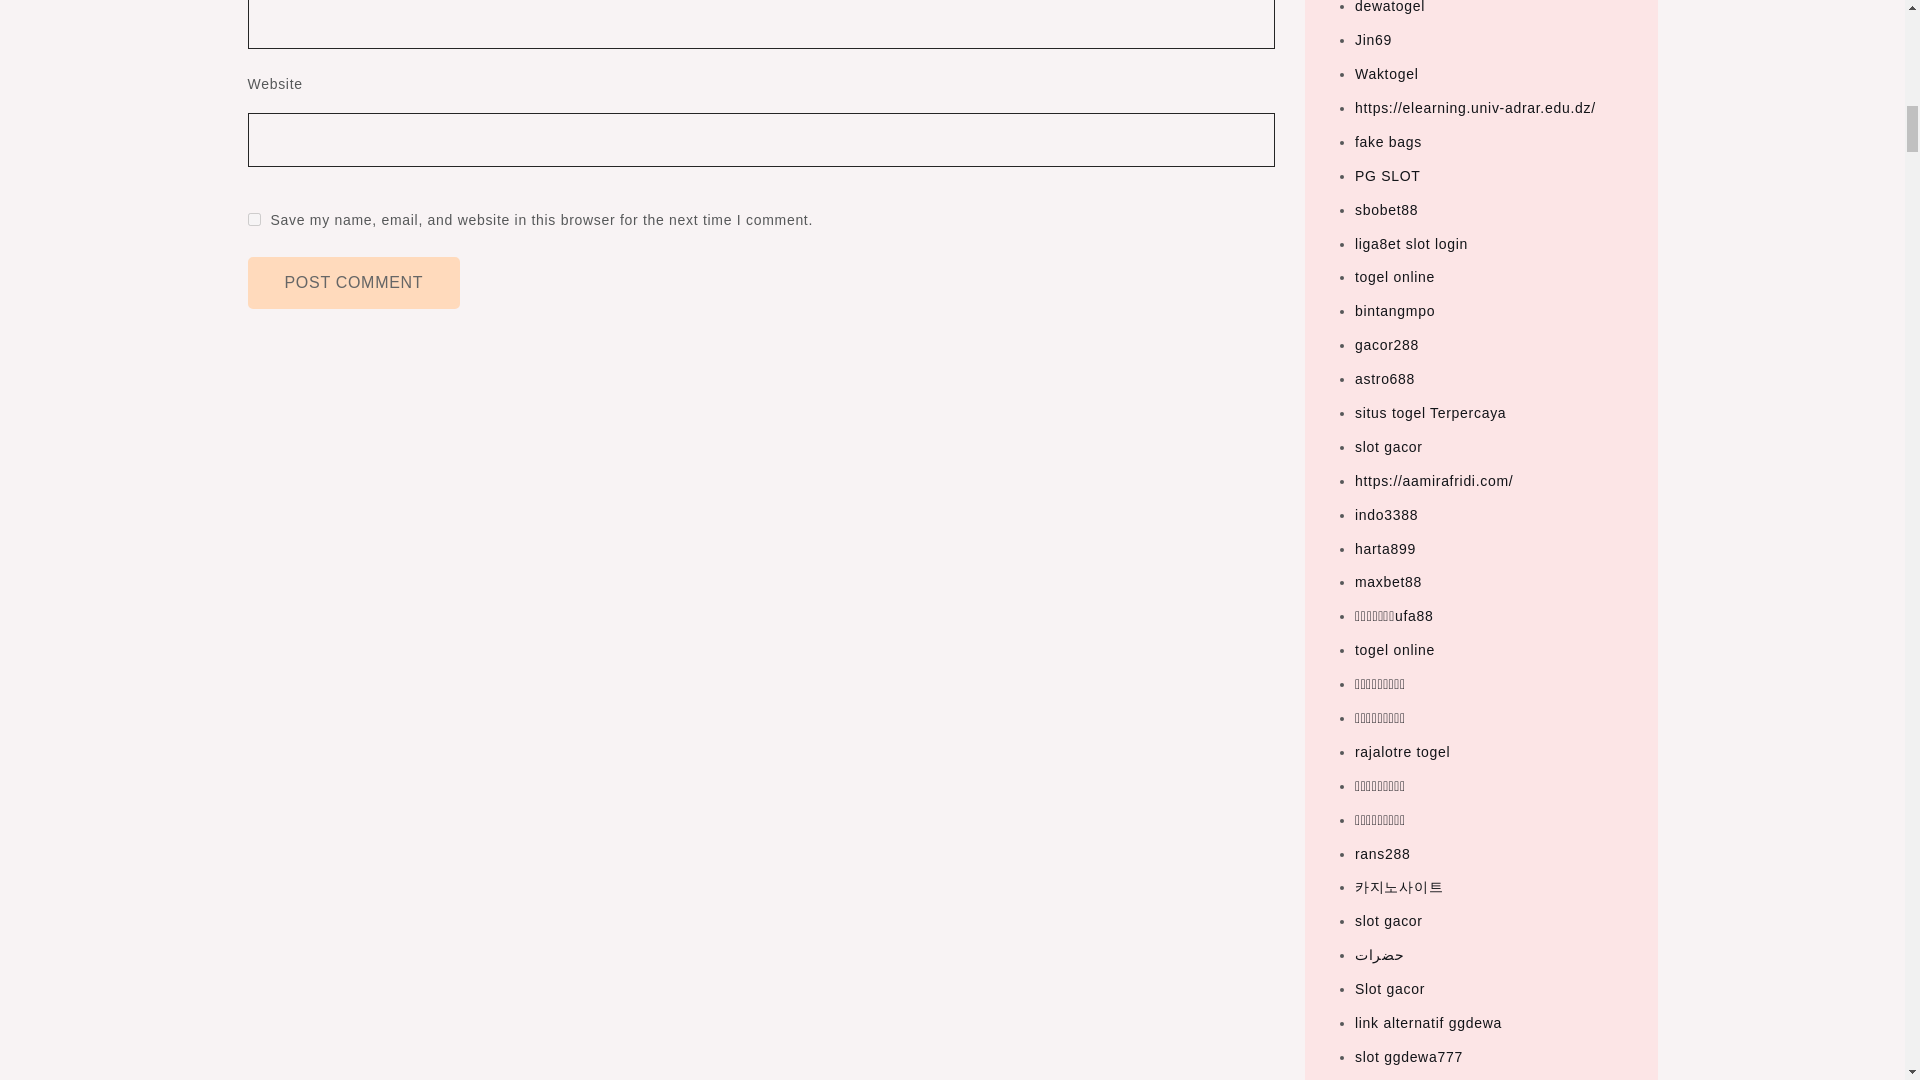 The height and width of the screenshot is (1080, 1920). I want to click on yes, so click(254, 218).